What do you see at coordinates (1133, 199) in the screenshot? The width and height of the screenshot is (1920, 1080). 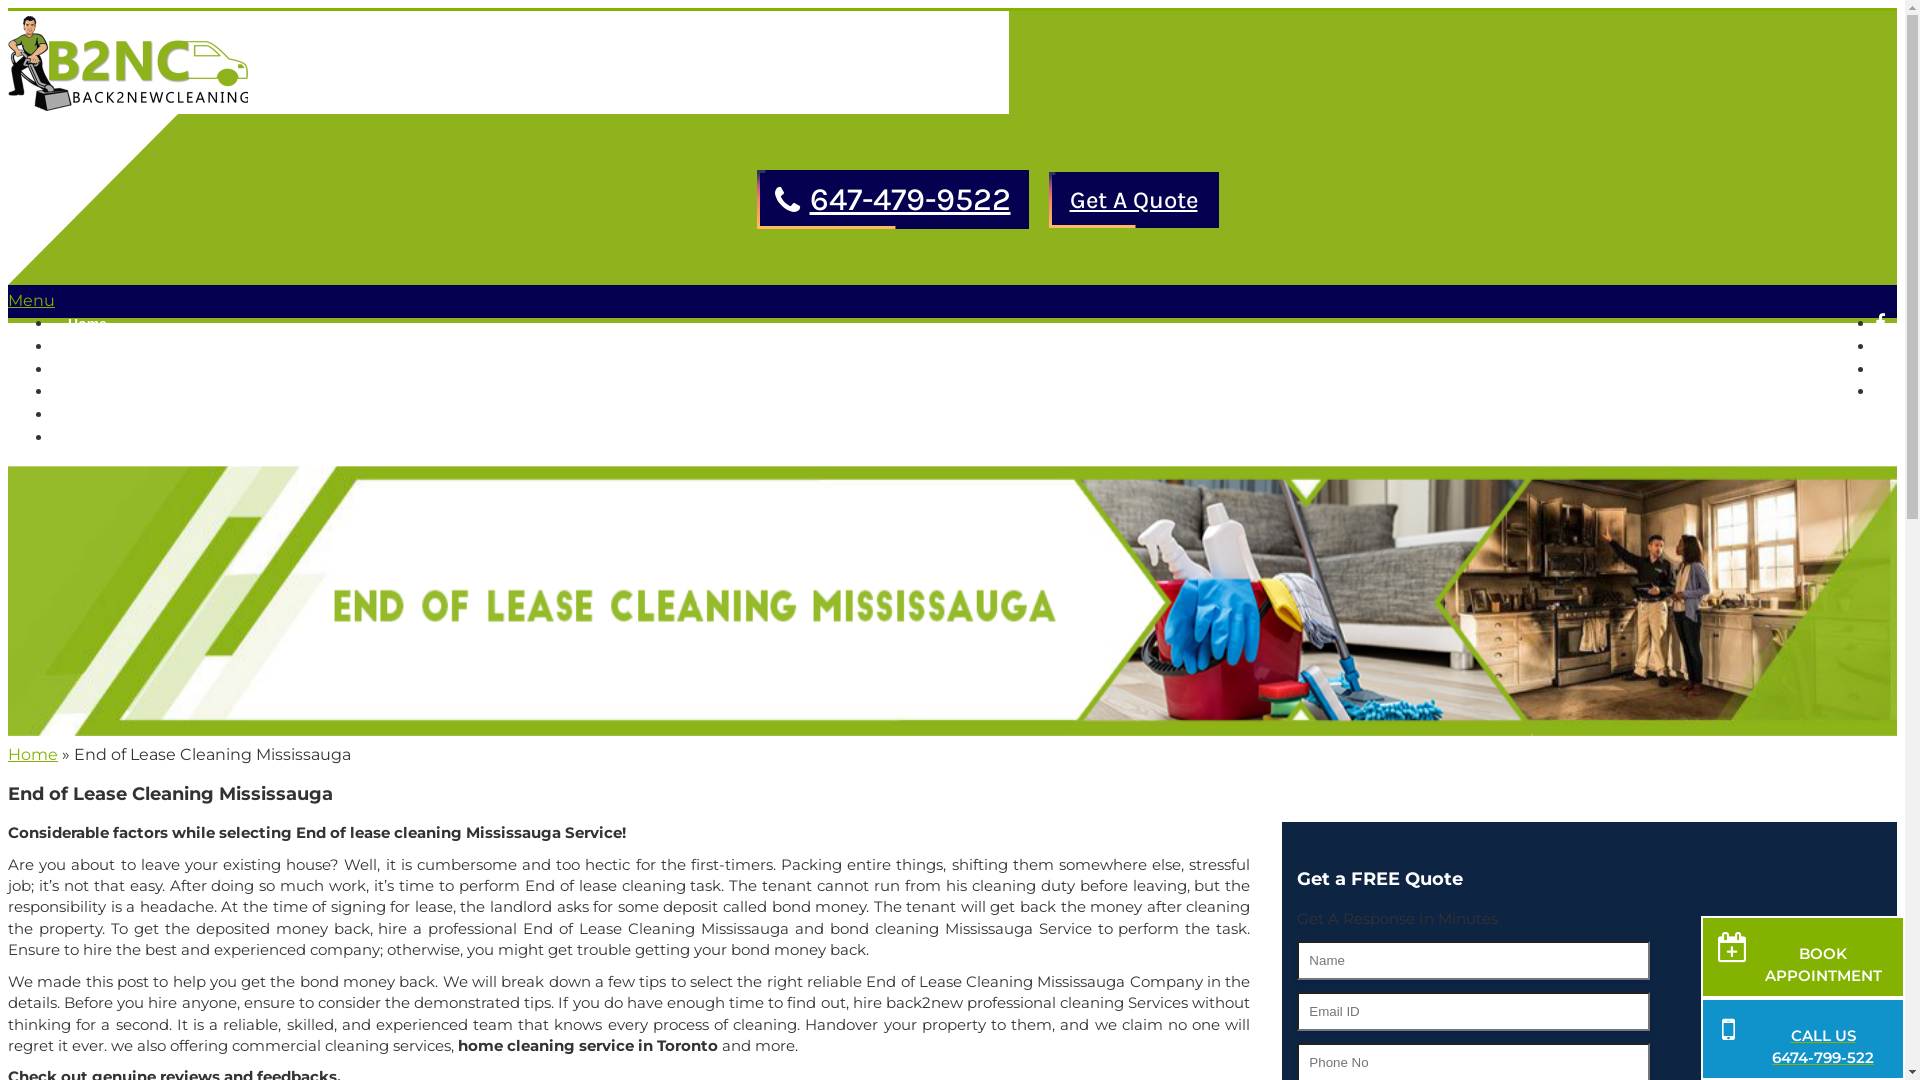 I see `Get A Quote` at bounding box center [1133, 199].